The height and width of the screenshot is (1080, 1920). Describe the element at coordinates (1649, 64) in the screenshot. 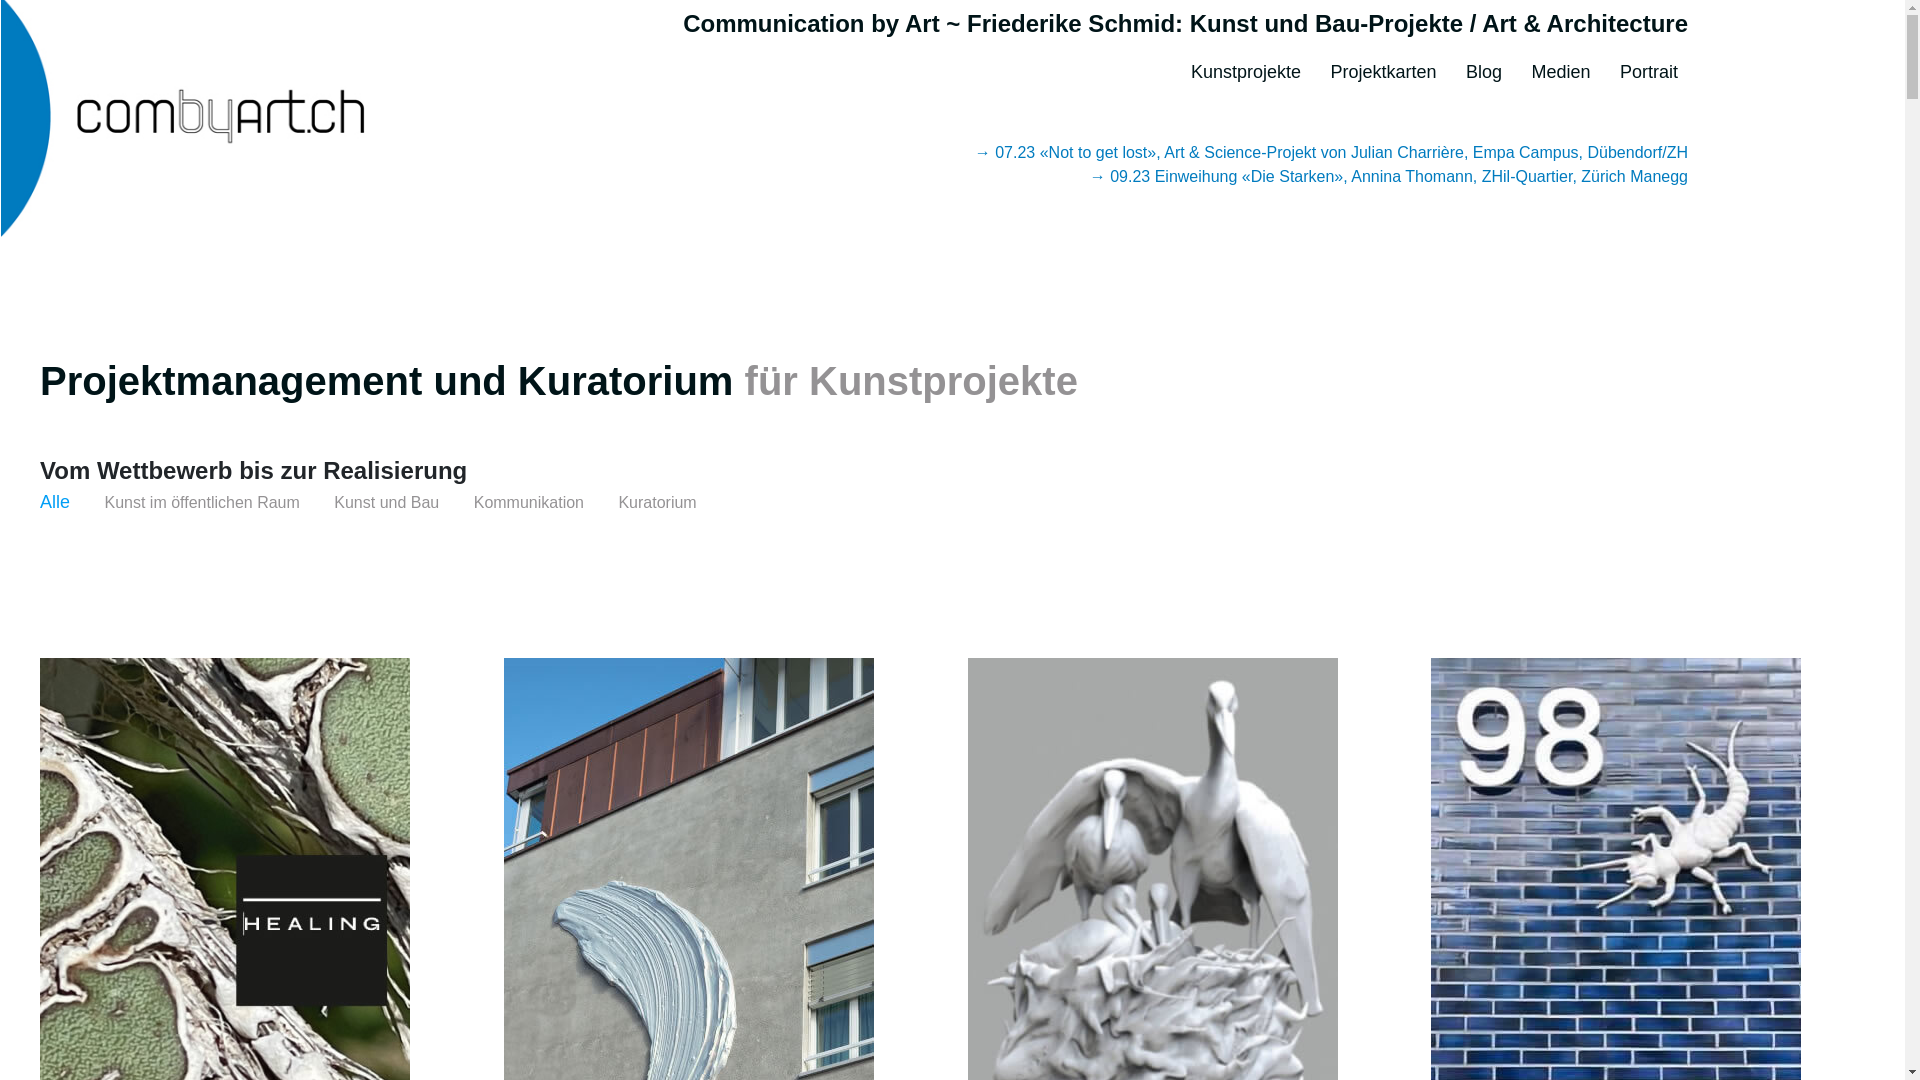

I see `Portrait` at that location.